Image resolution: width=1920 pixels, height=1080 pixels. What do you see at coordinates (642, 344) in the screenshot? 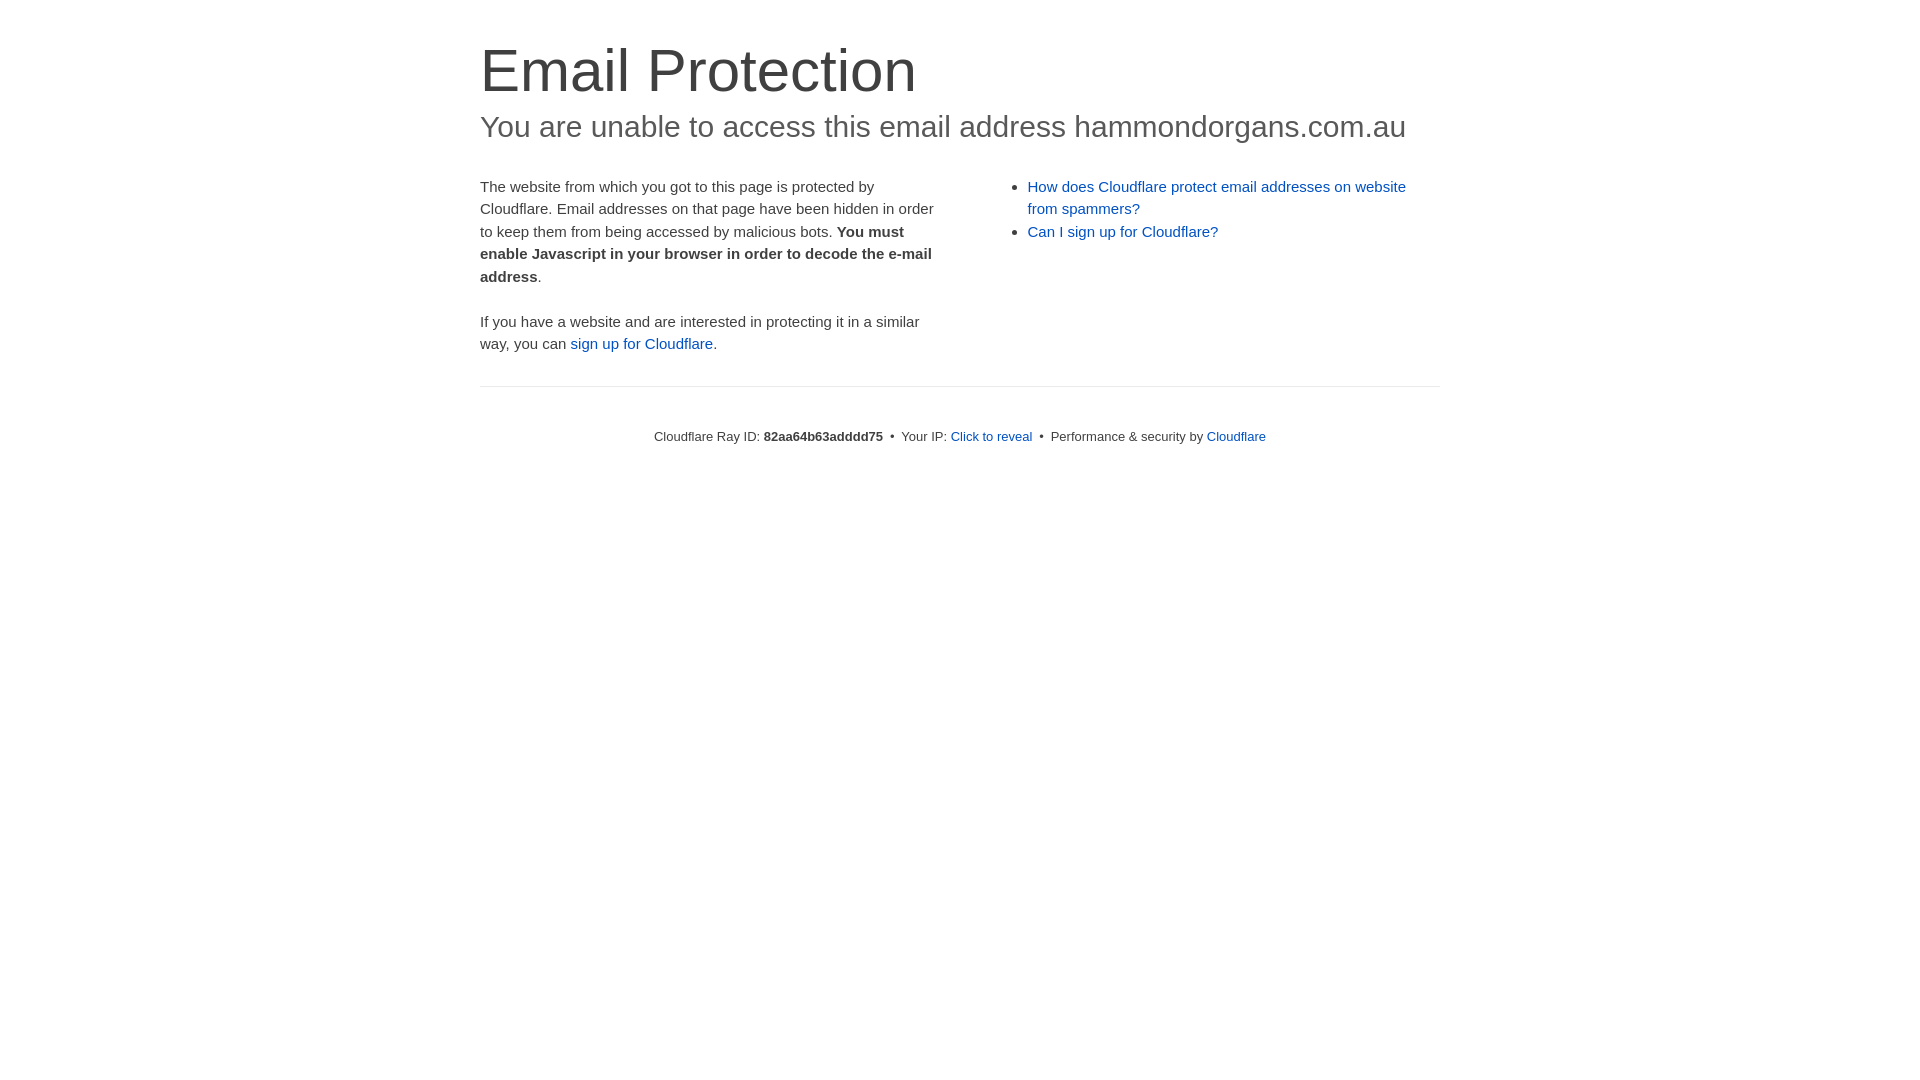
I see `sign up for Cloudflare` at bounding box center [642, 344].